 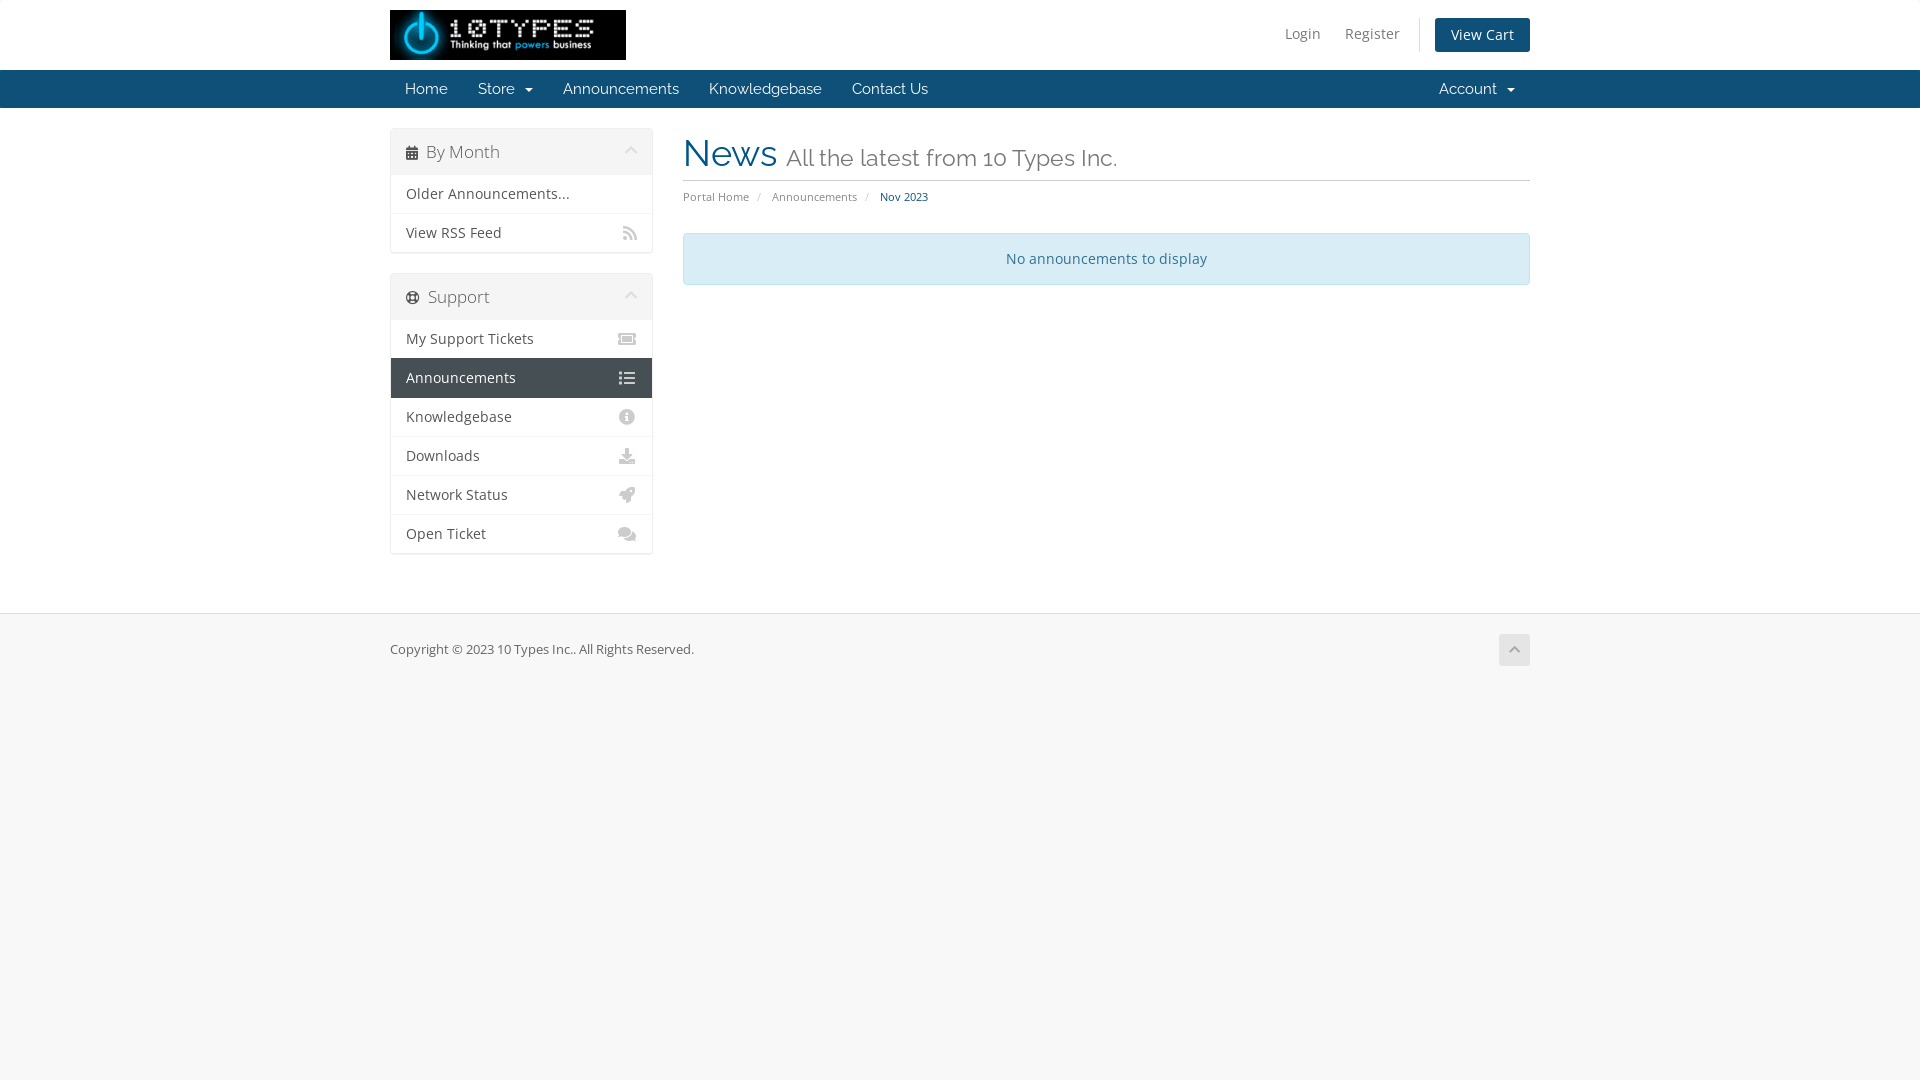 What do you see at coordinates (766, 89) in the screenshot?
I see `Knowledgebase` at bounding box center [766, 89].